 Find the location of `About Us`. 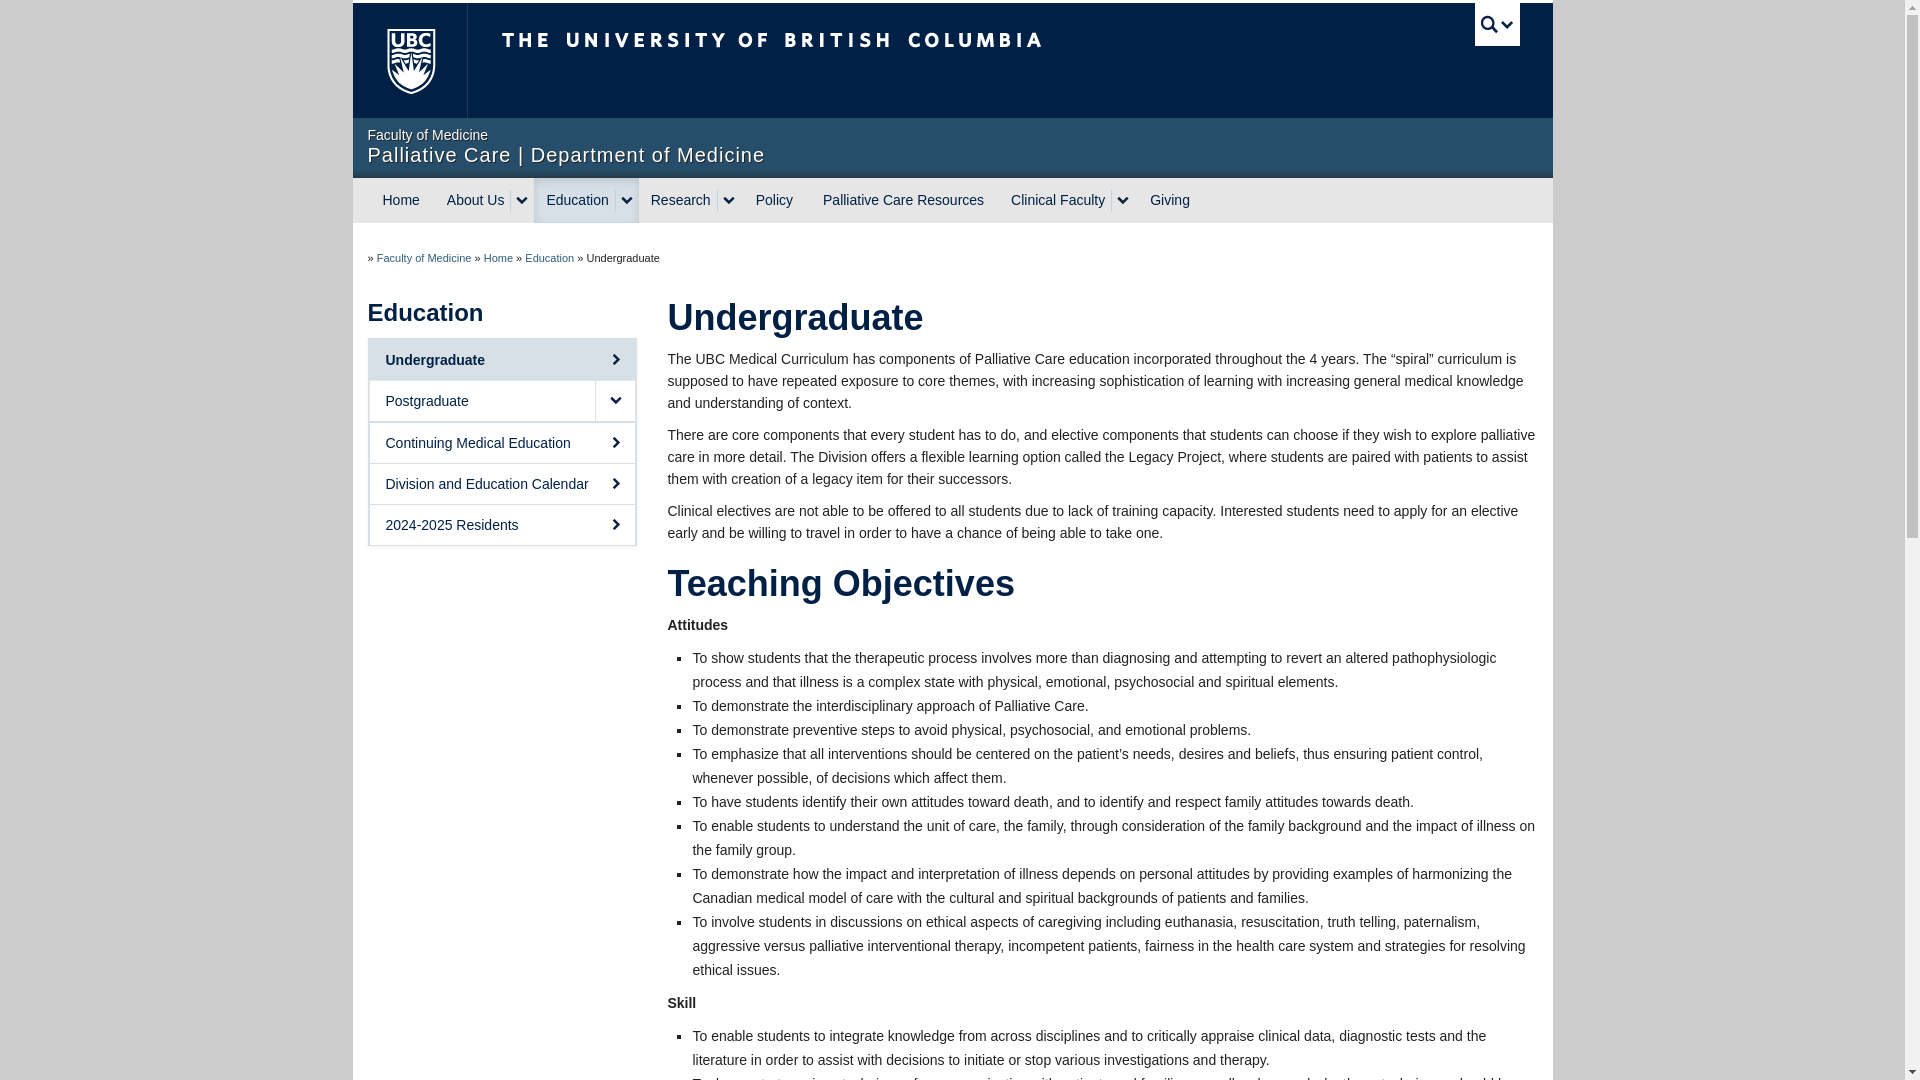

About Us is located at coordinates (474, 200).